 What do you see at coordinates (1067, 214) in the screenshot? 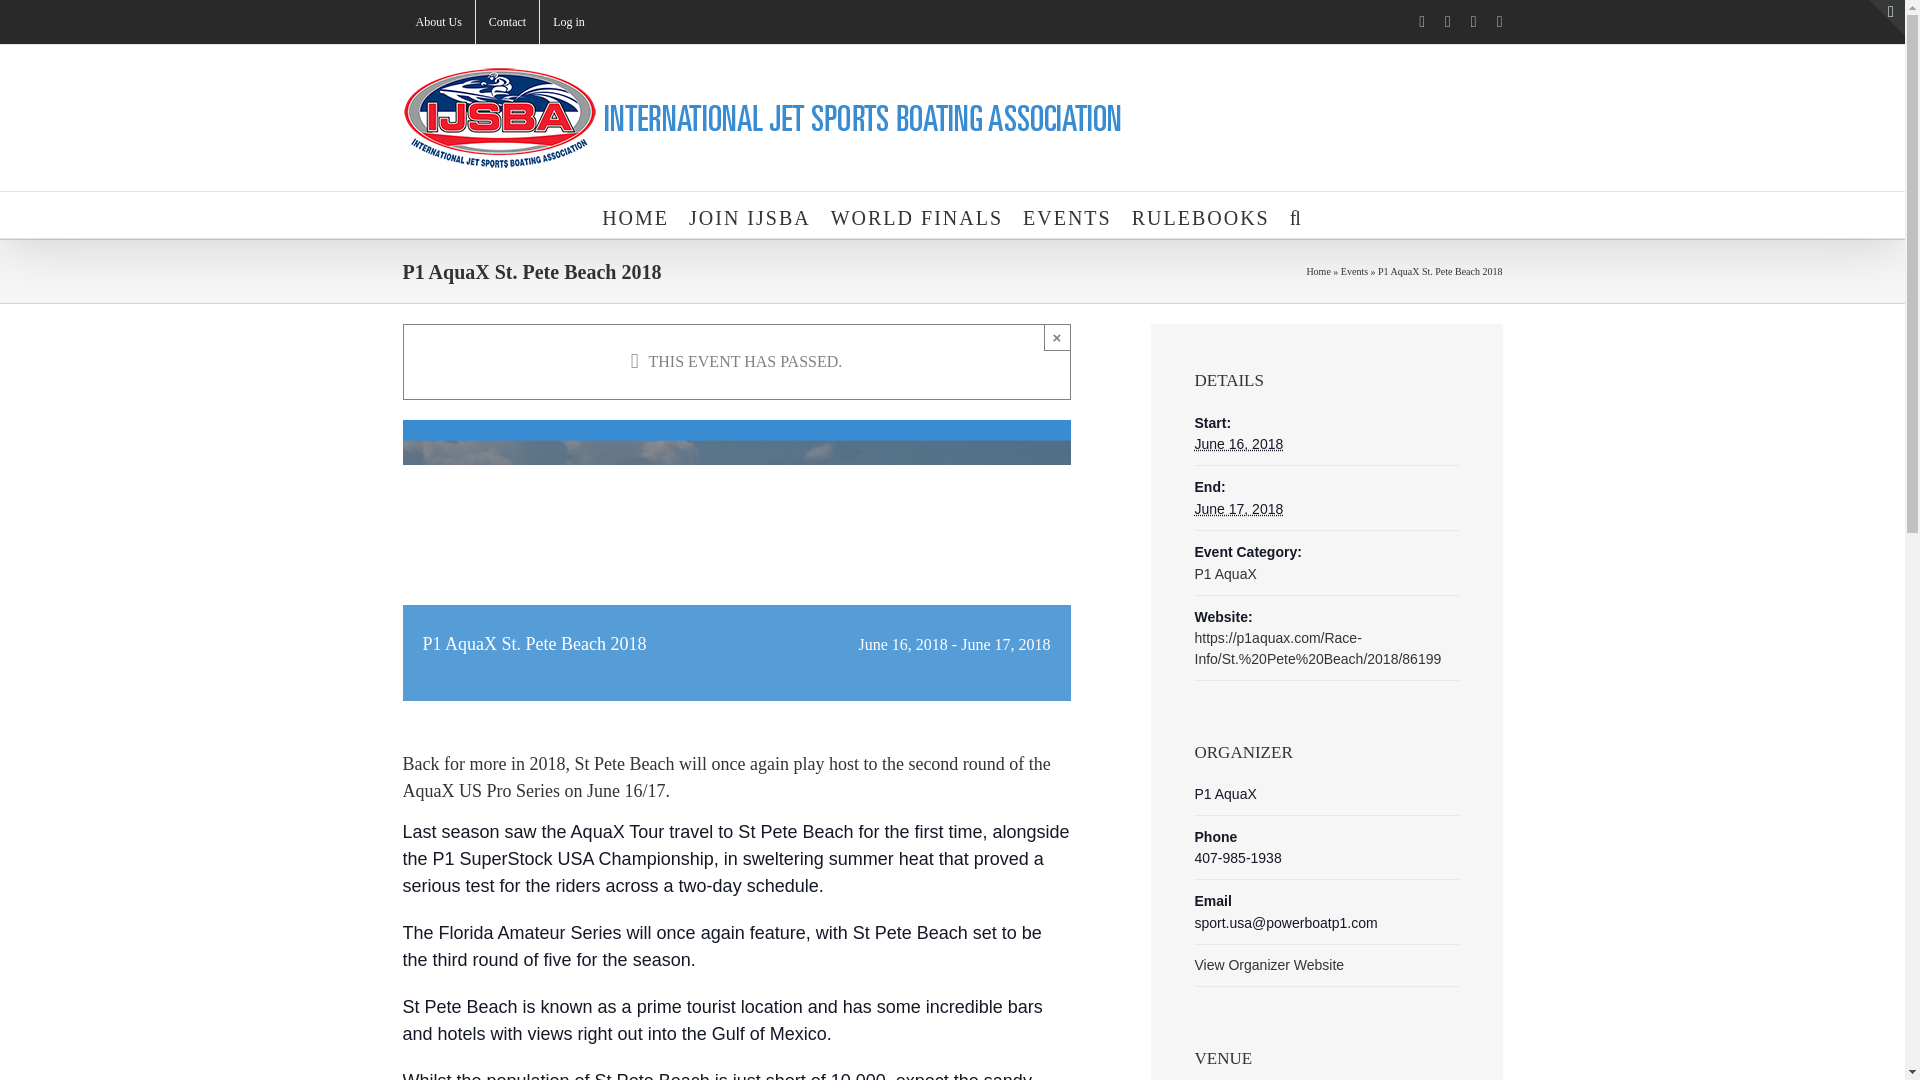
I see `EVENTS` at bounding box center [1067, 214].